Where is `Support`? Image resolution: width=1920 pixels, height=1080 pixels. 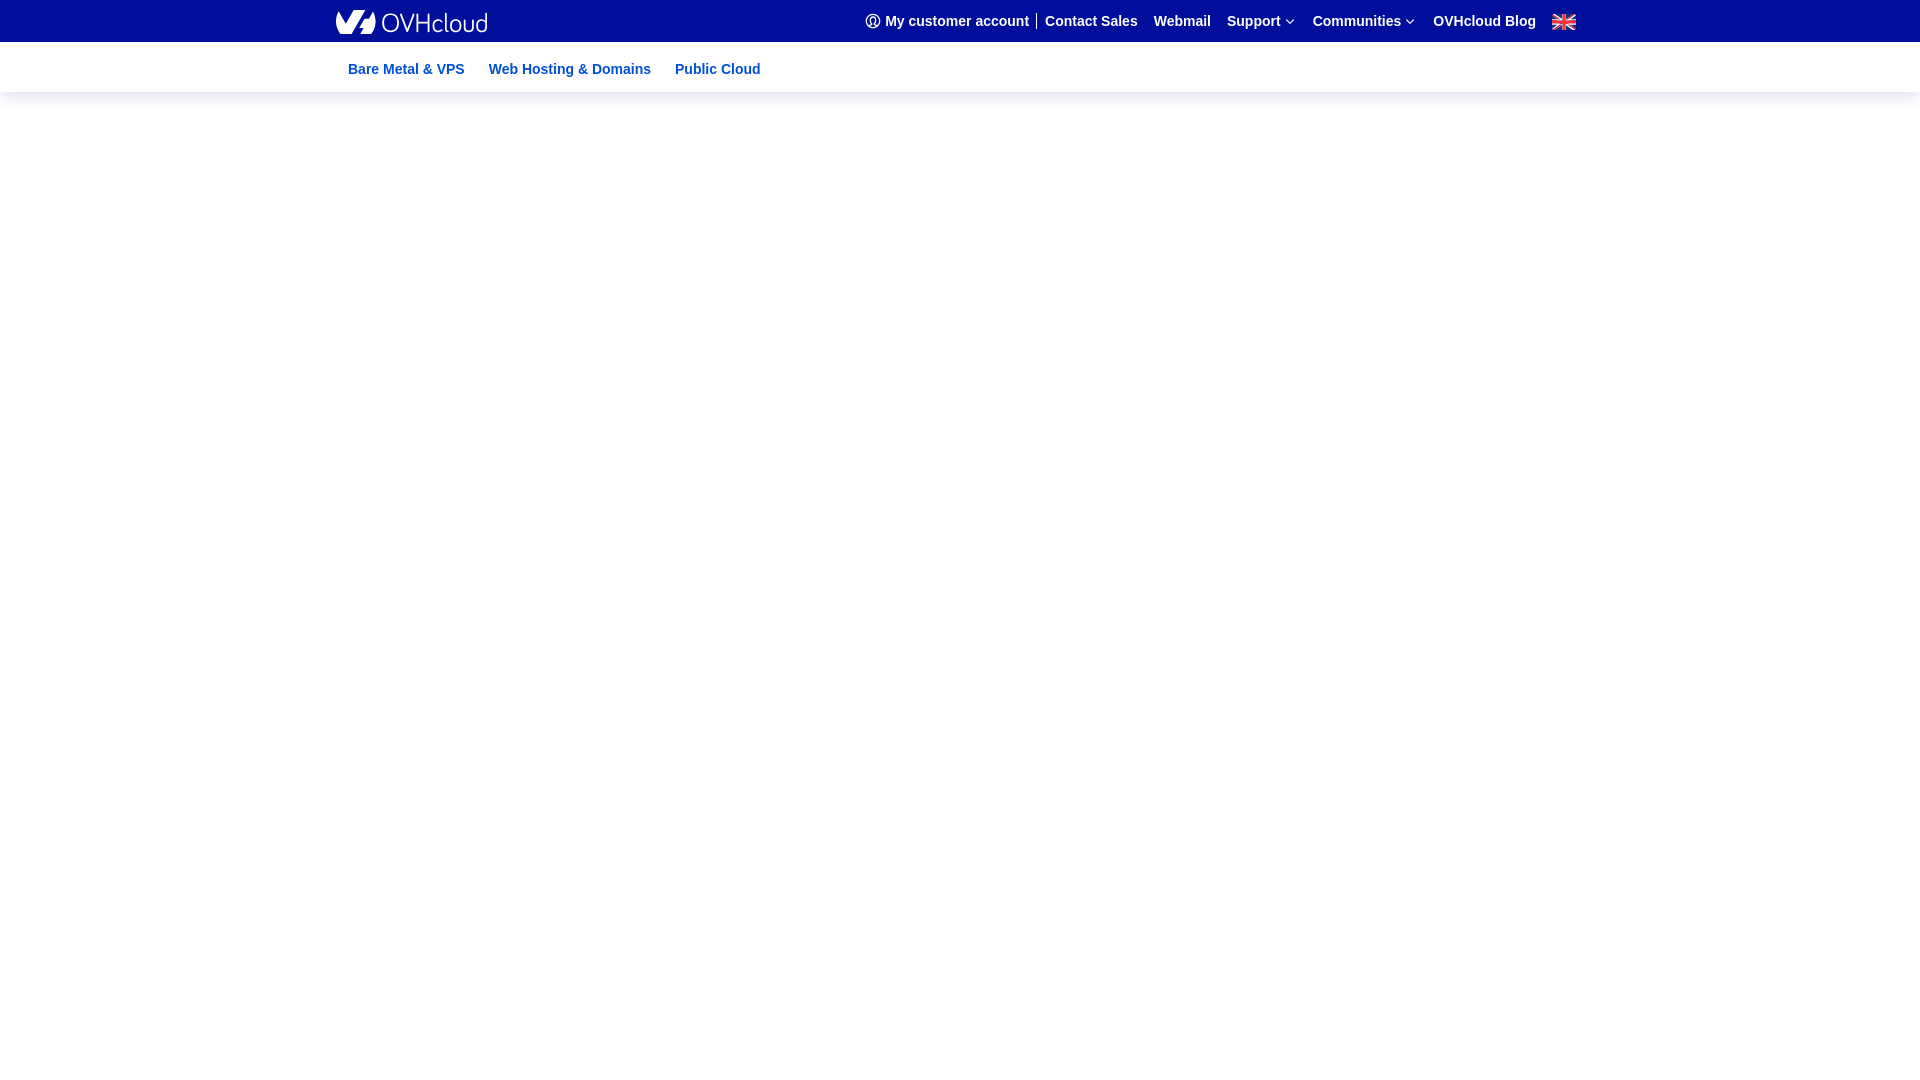 Support is located at coordinates (80, 370).